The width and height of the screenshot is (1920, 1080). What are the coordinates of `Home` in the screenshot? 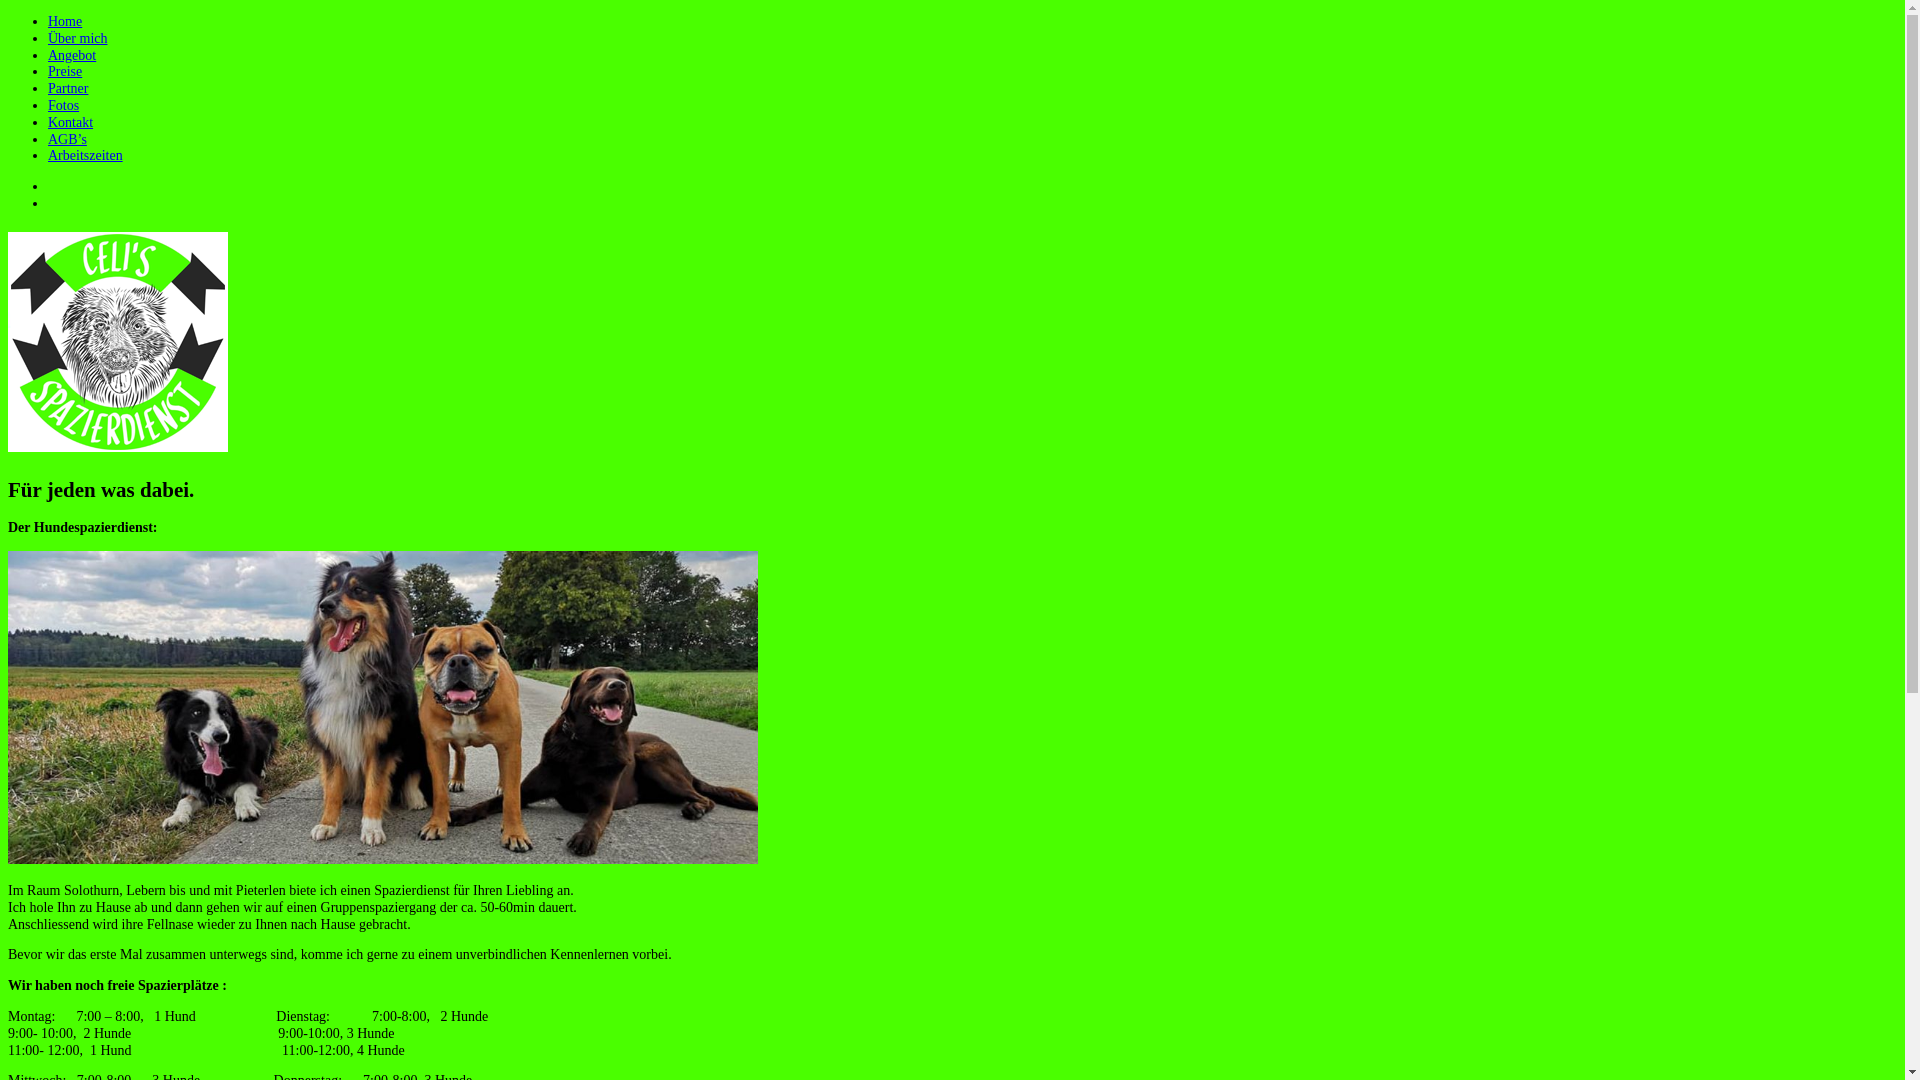 It's located at (65, 22).